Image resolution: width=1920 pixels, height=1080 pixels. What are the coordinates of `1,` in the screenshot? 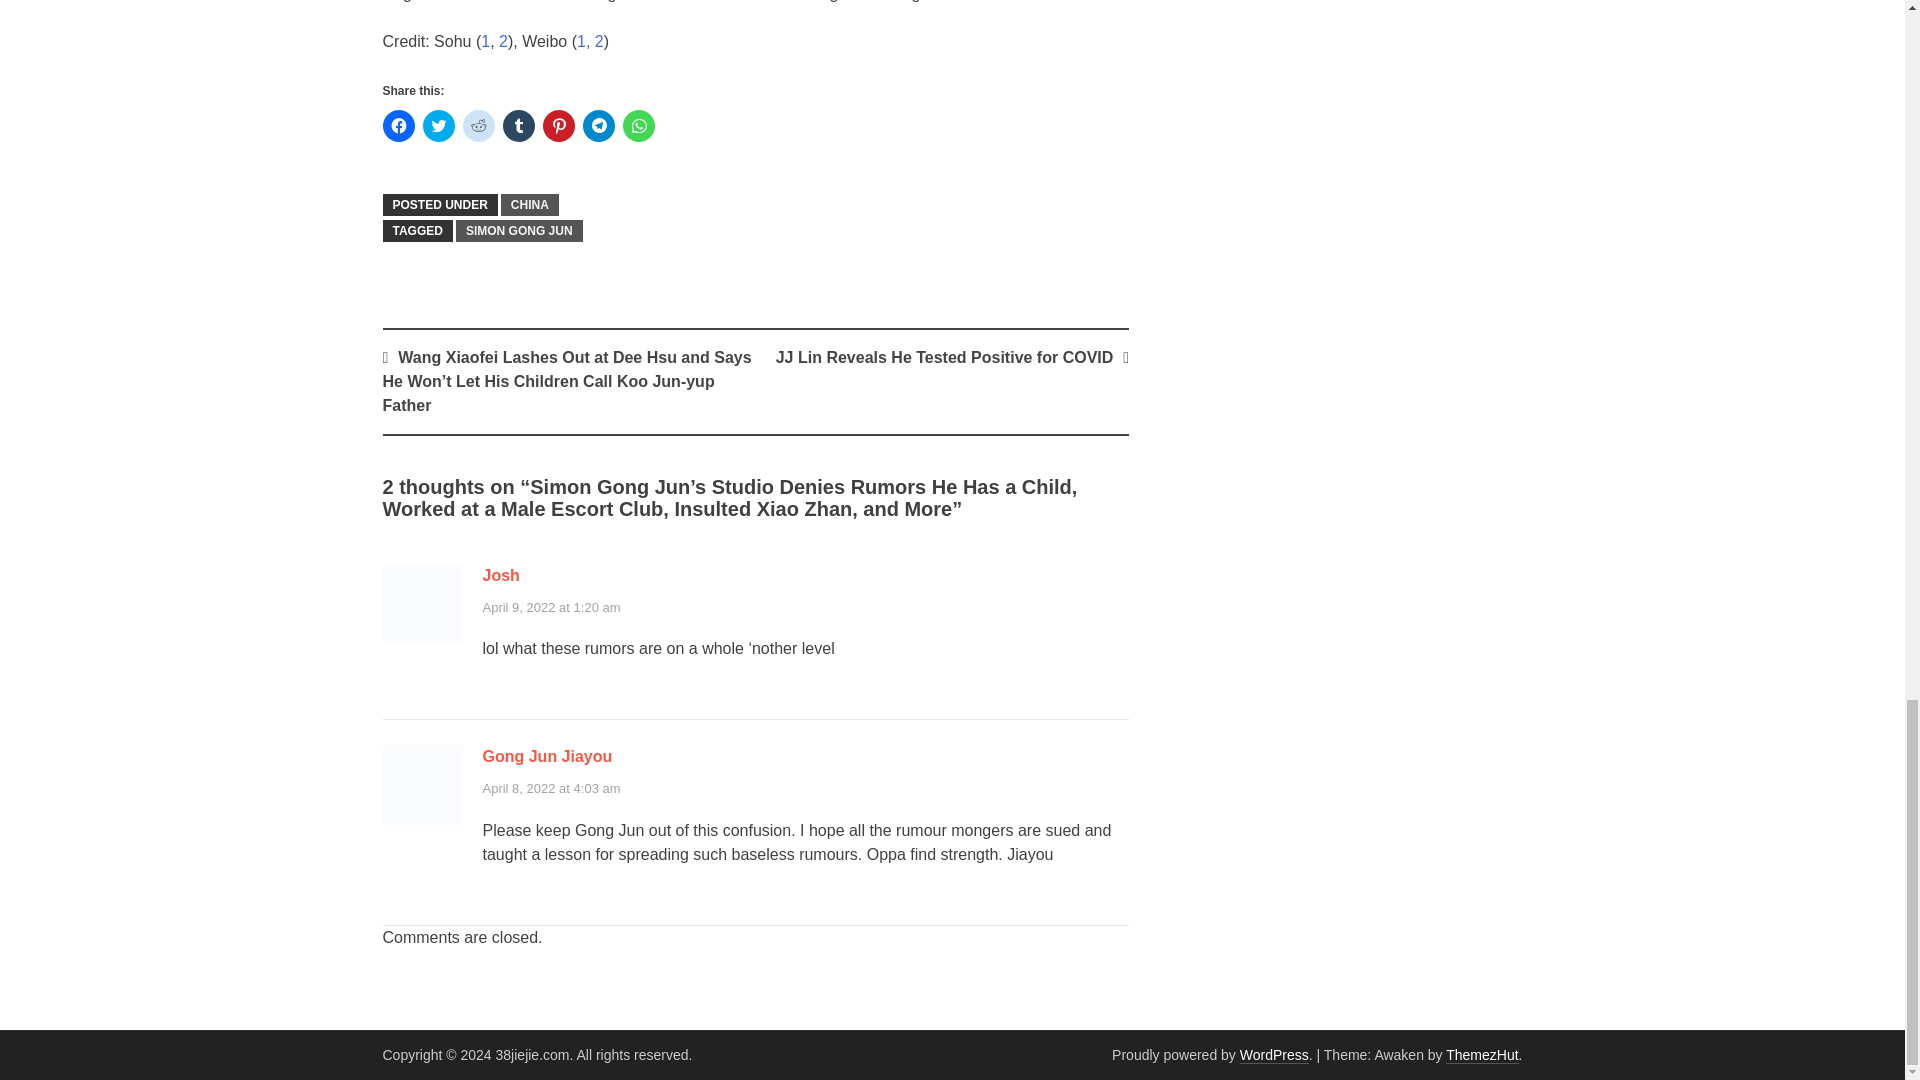 It's located at (583, 41).